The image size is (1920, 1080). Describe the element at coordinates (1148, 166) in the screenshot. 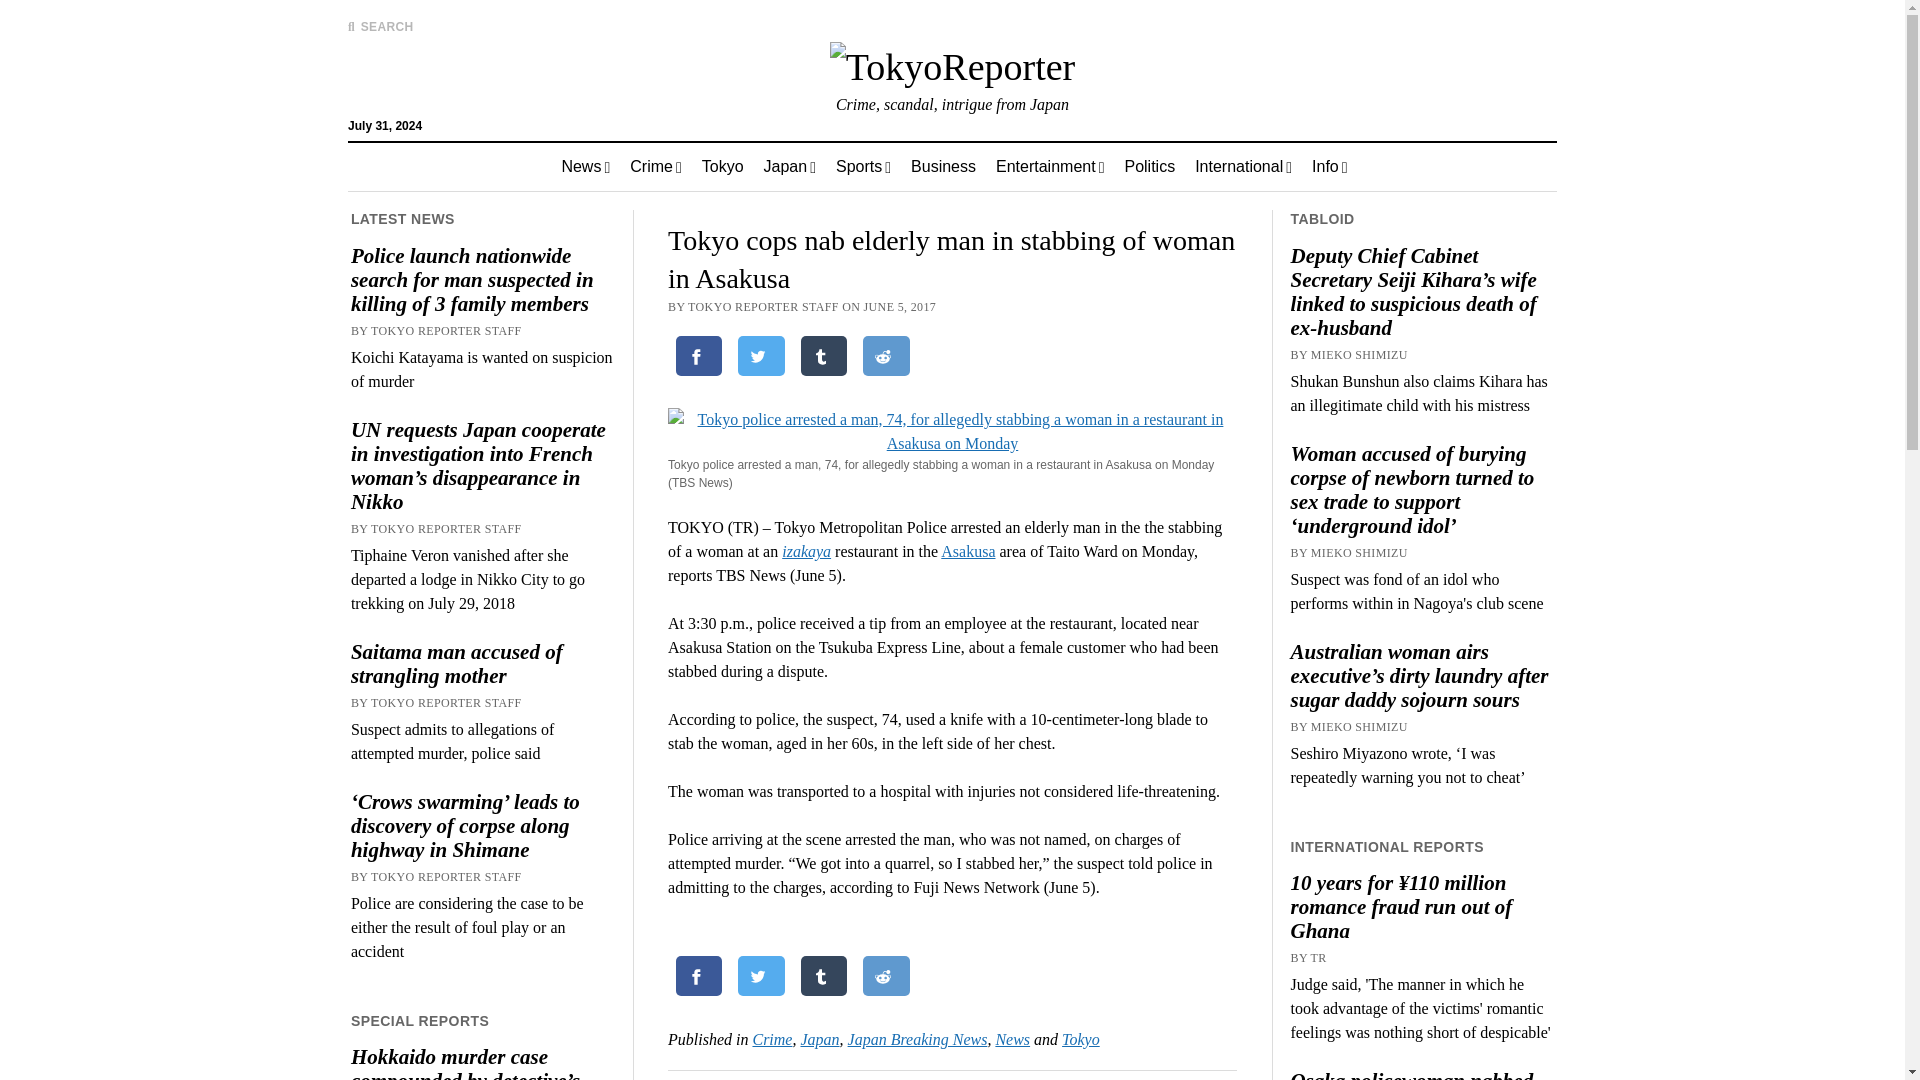

I see `Politics` at that location.